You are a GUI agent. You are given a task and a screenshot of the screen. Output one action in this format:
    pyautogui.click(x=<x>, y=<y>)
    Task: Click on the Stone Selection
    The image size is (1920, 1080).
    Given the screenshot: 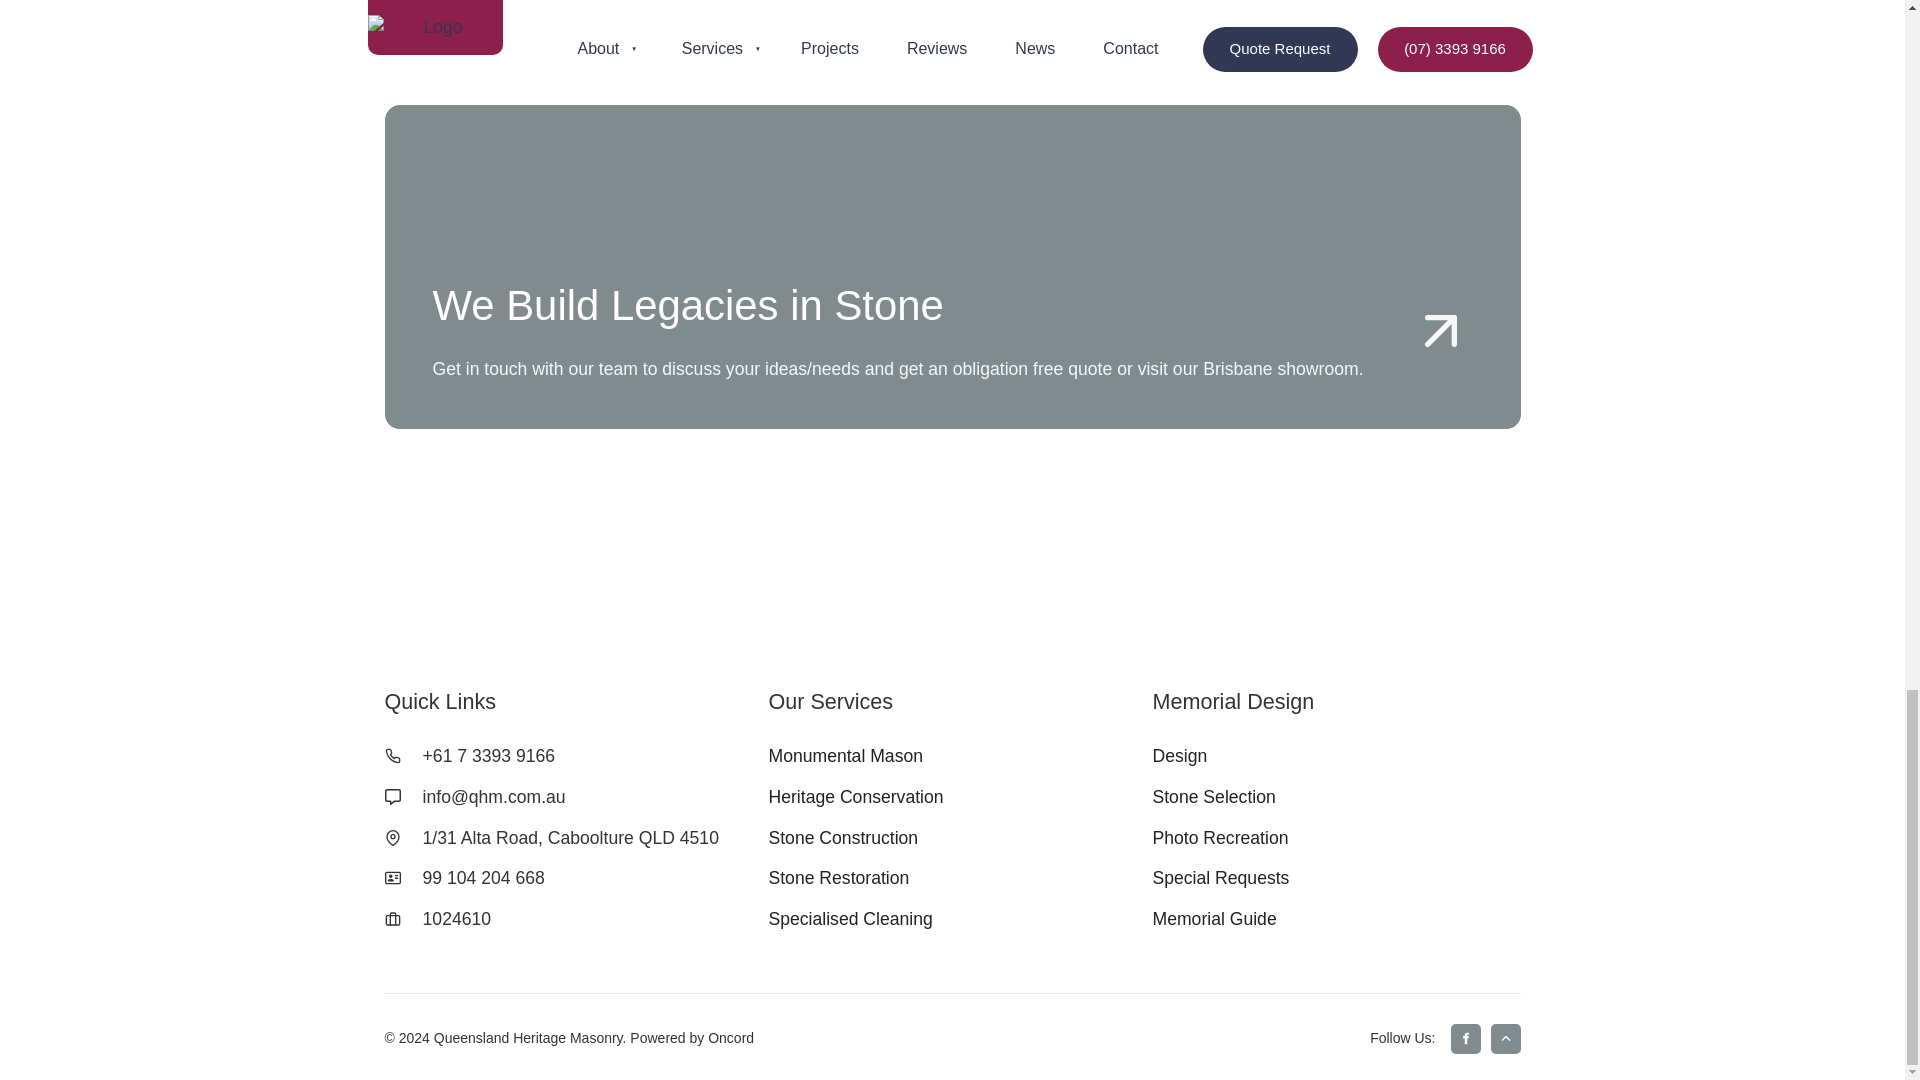 What is the action you would take?
    pyautogui.click(x=1213, y=796)
    